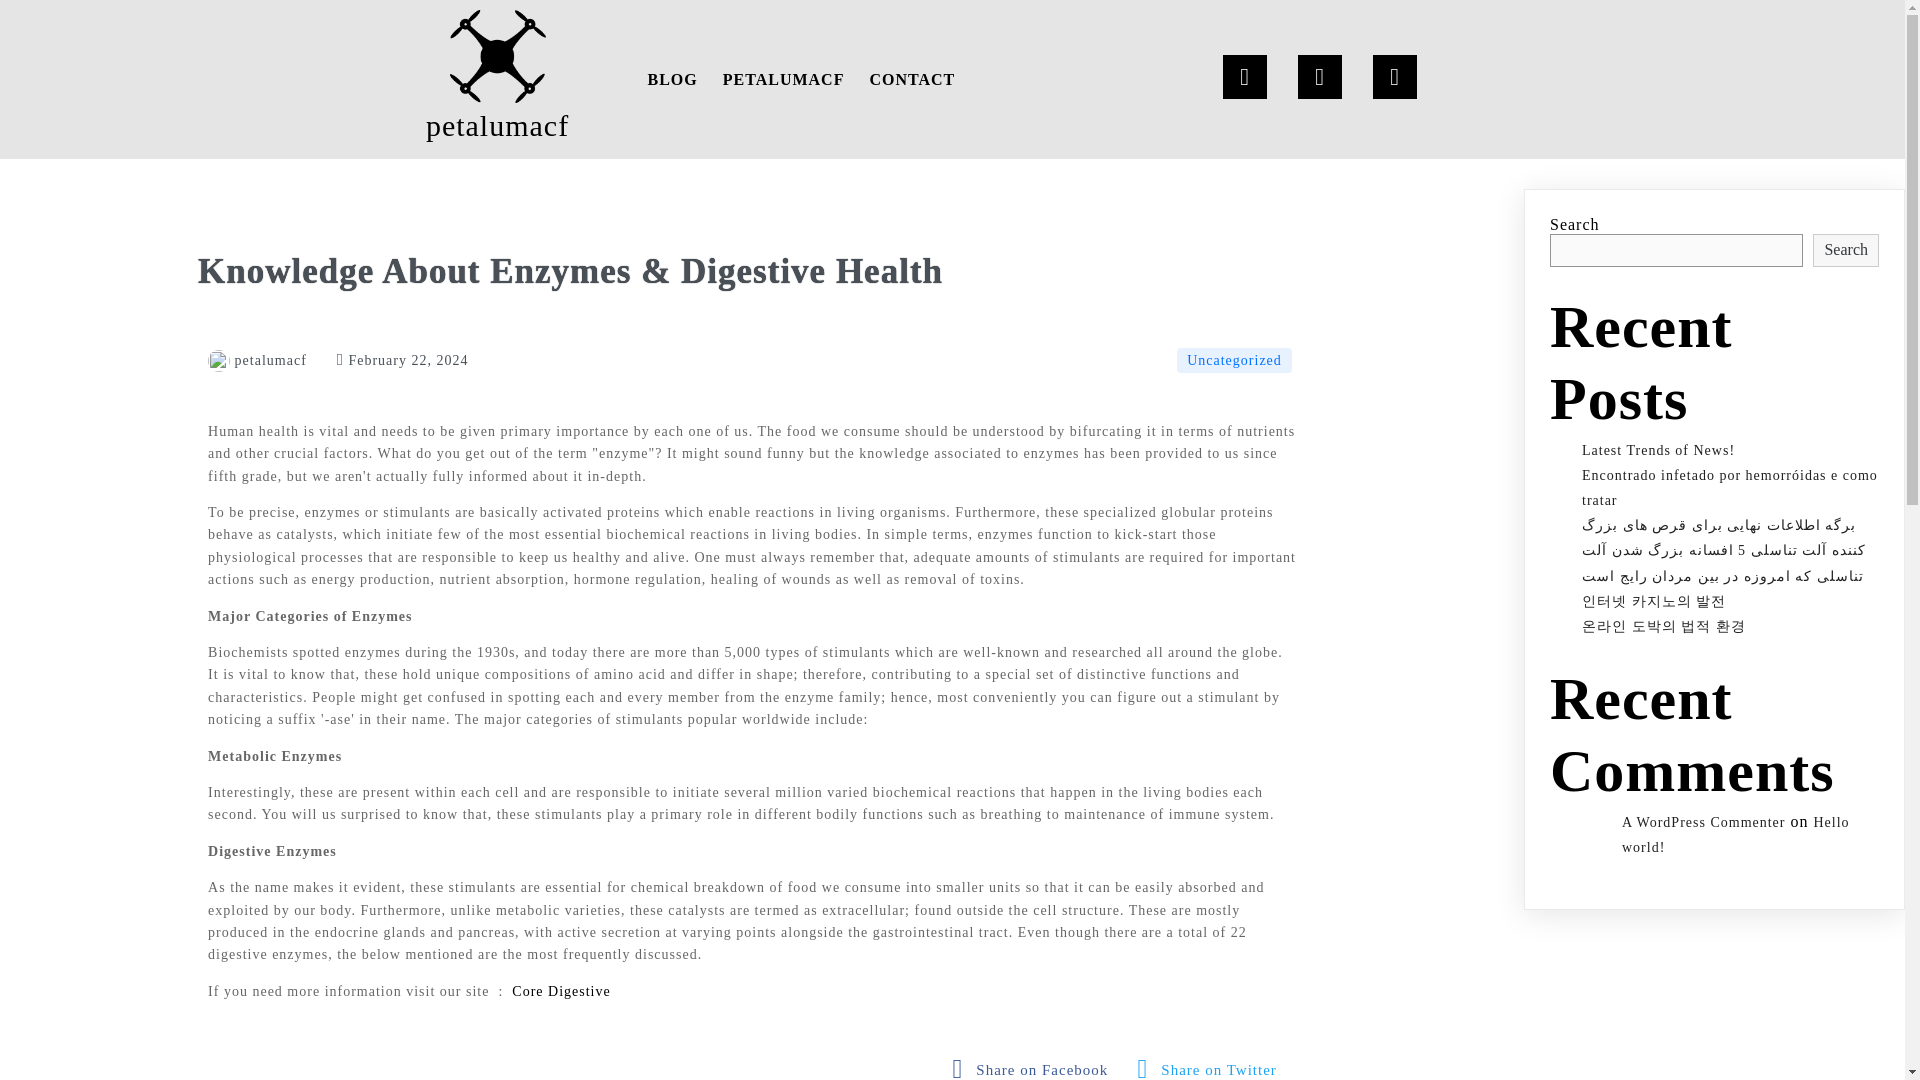 This screenshot has height=1080, width=1920. Describe the element at coordinates (561, 991) in the screenshot. I see `Core Digestive` at that location.